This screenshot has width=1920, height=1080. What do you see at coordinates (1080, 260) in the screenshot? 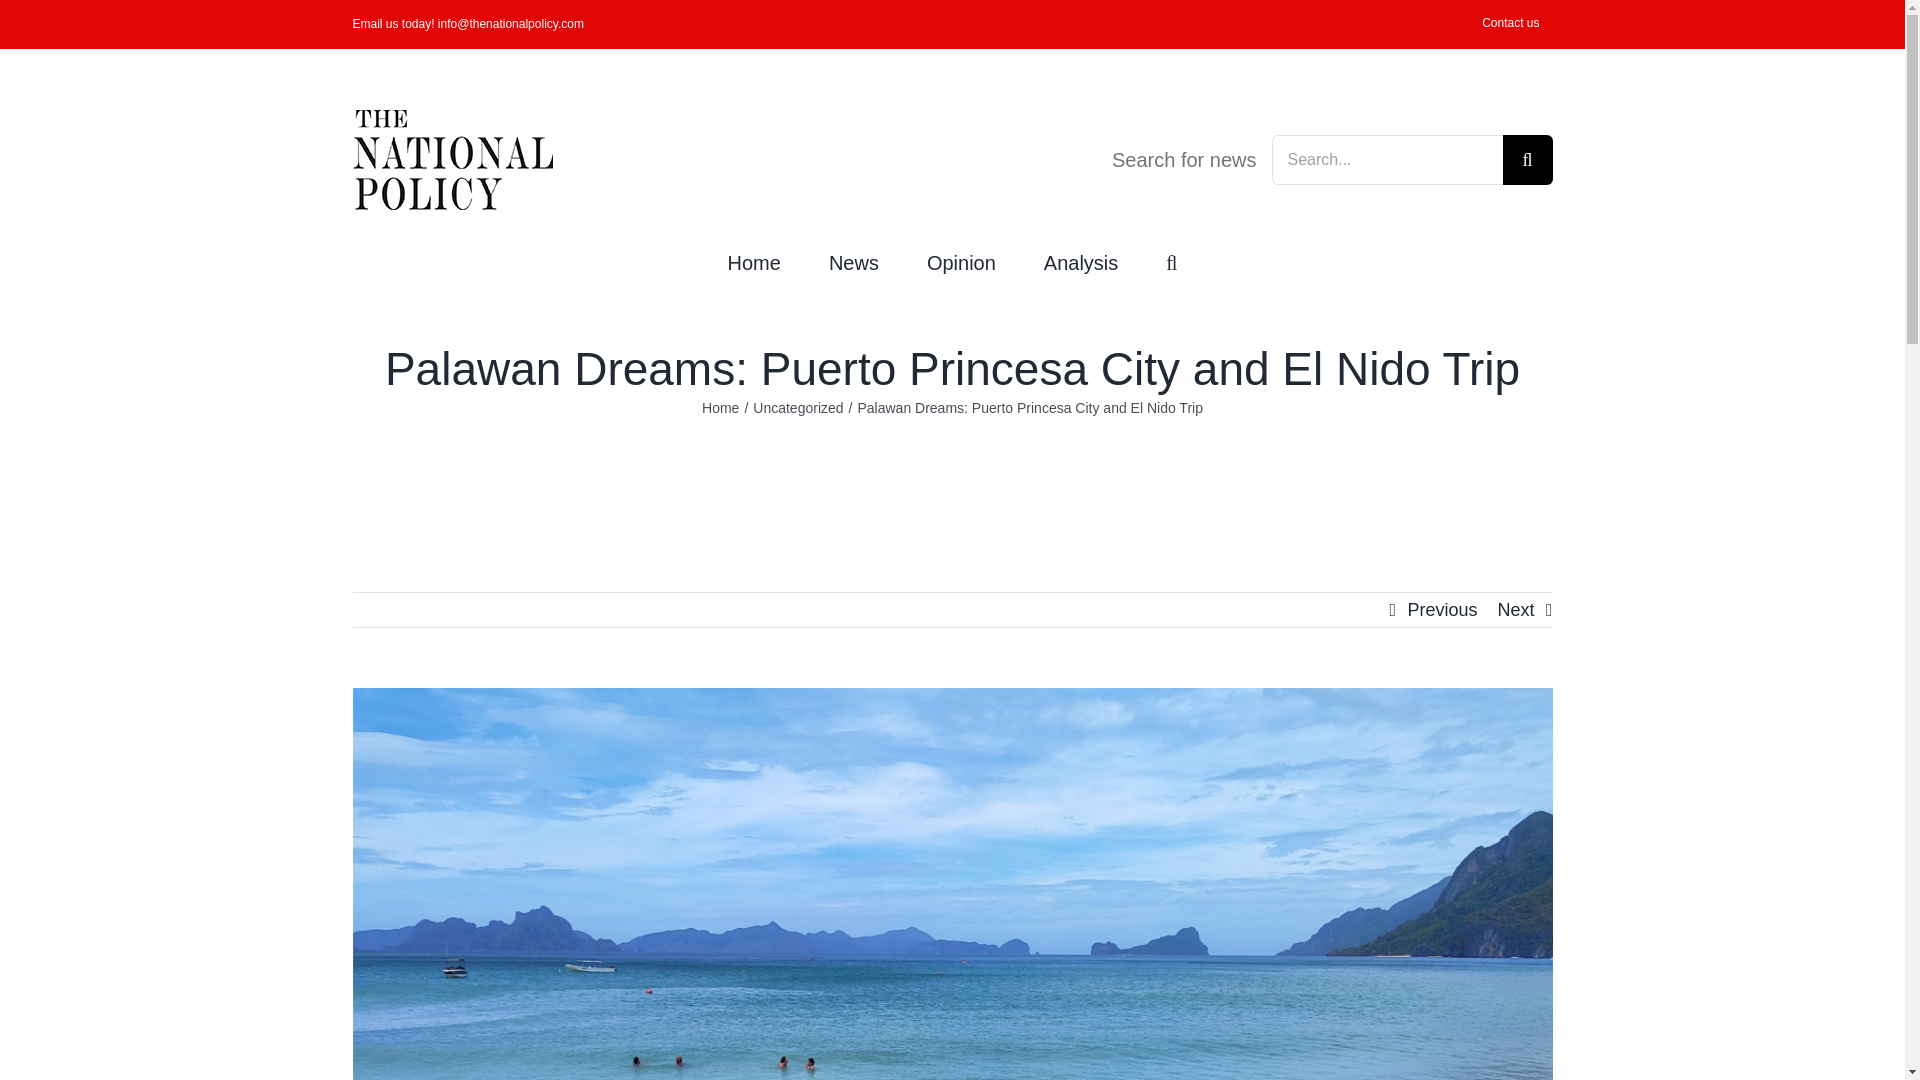
I see `Analysis` at bounding box center [1080, 260].